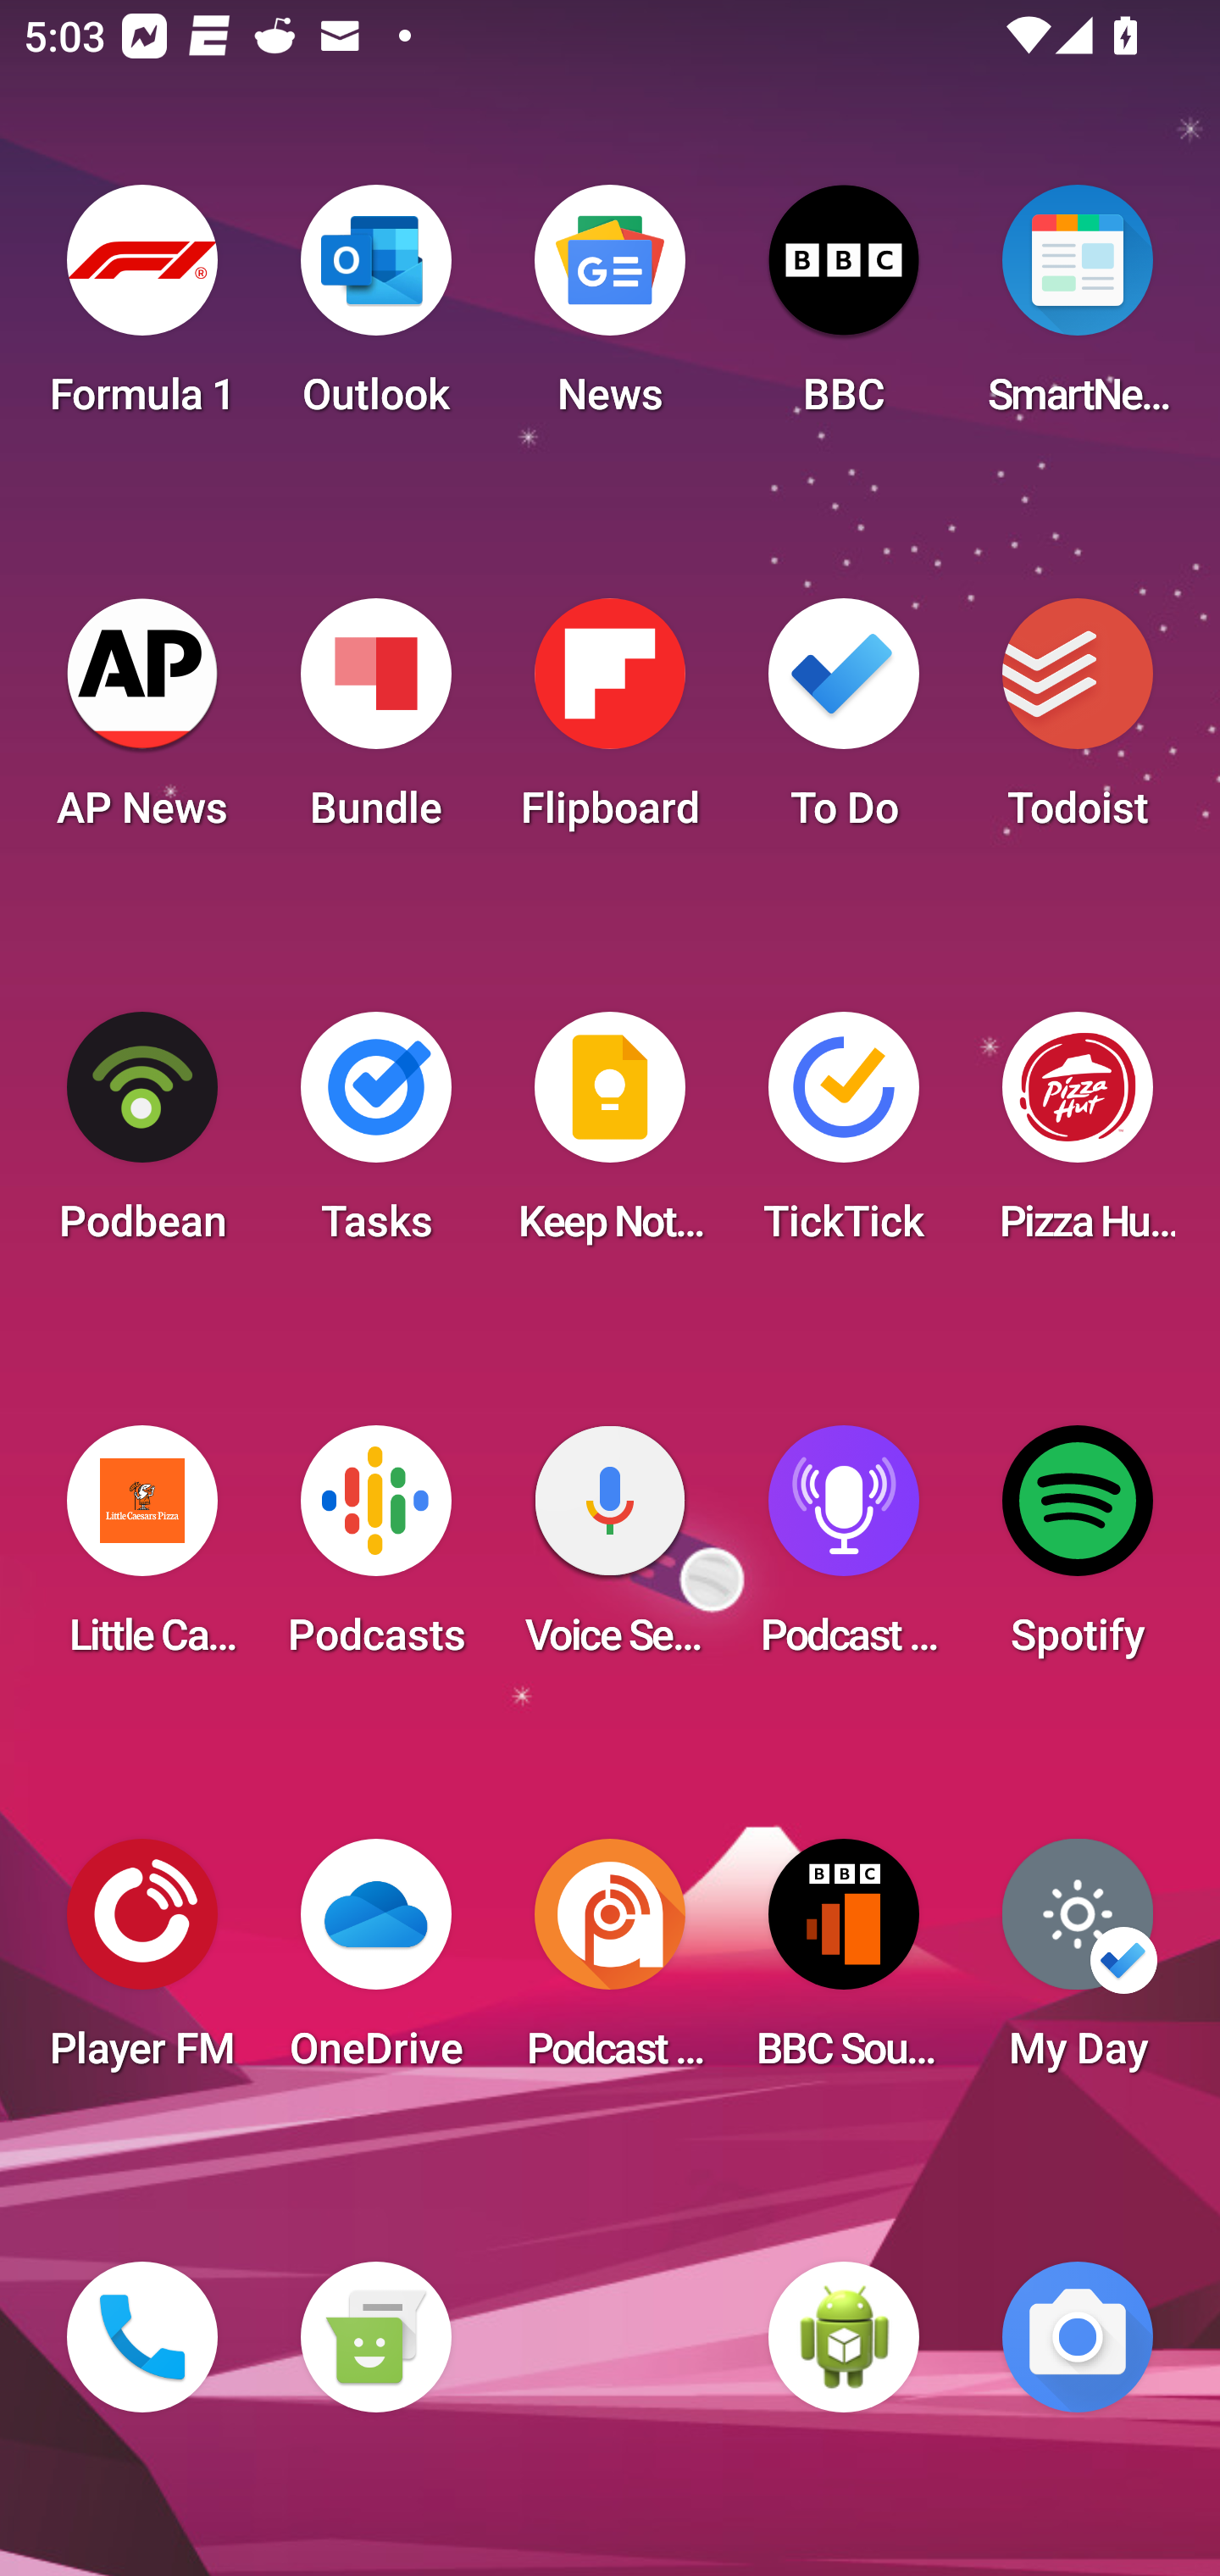 Image resolution: width=1220 pixels, height=2576 pixels. I want to click on WebView Browser Tester, so click(844, 2337).